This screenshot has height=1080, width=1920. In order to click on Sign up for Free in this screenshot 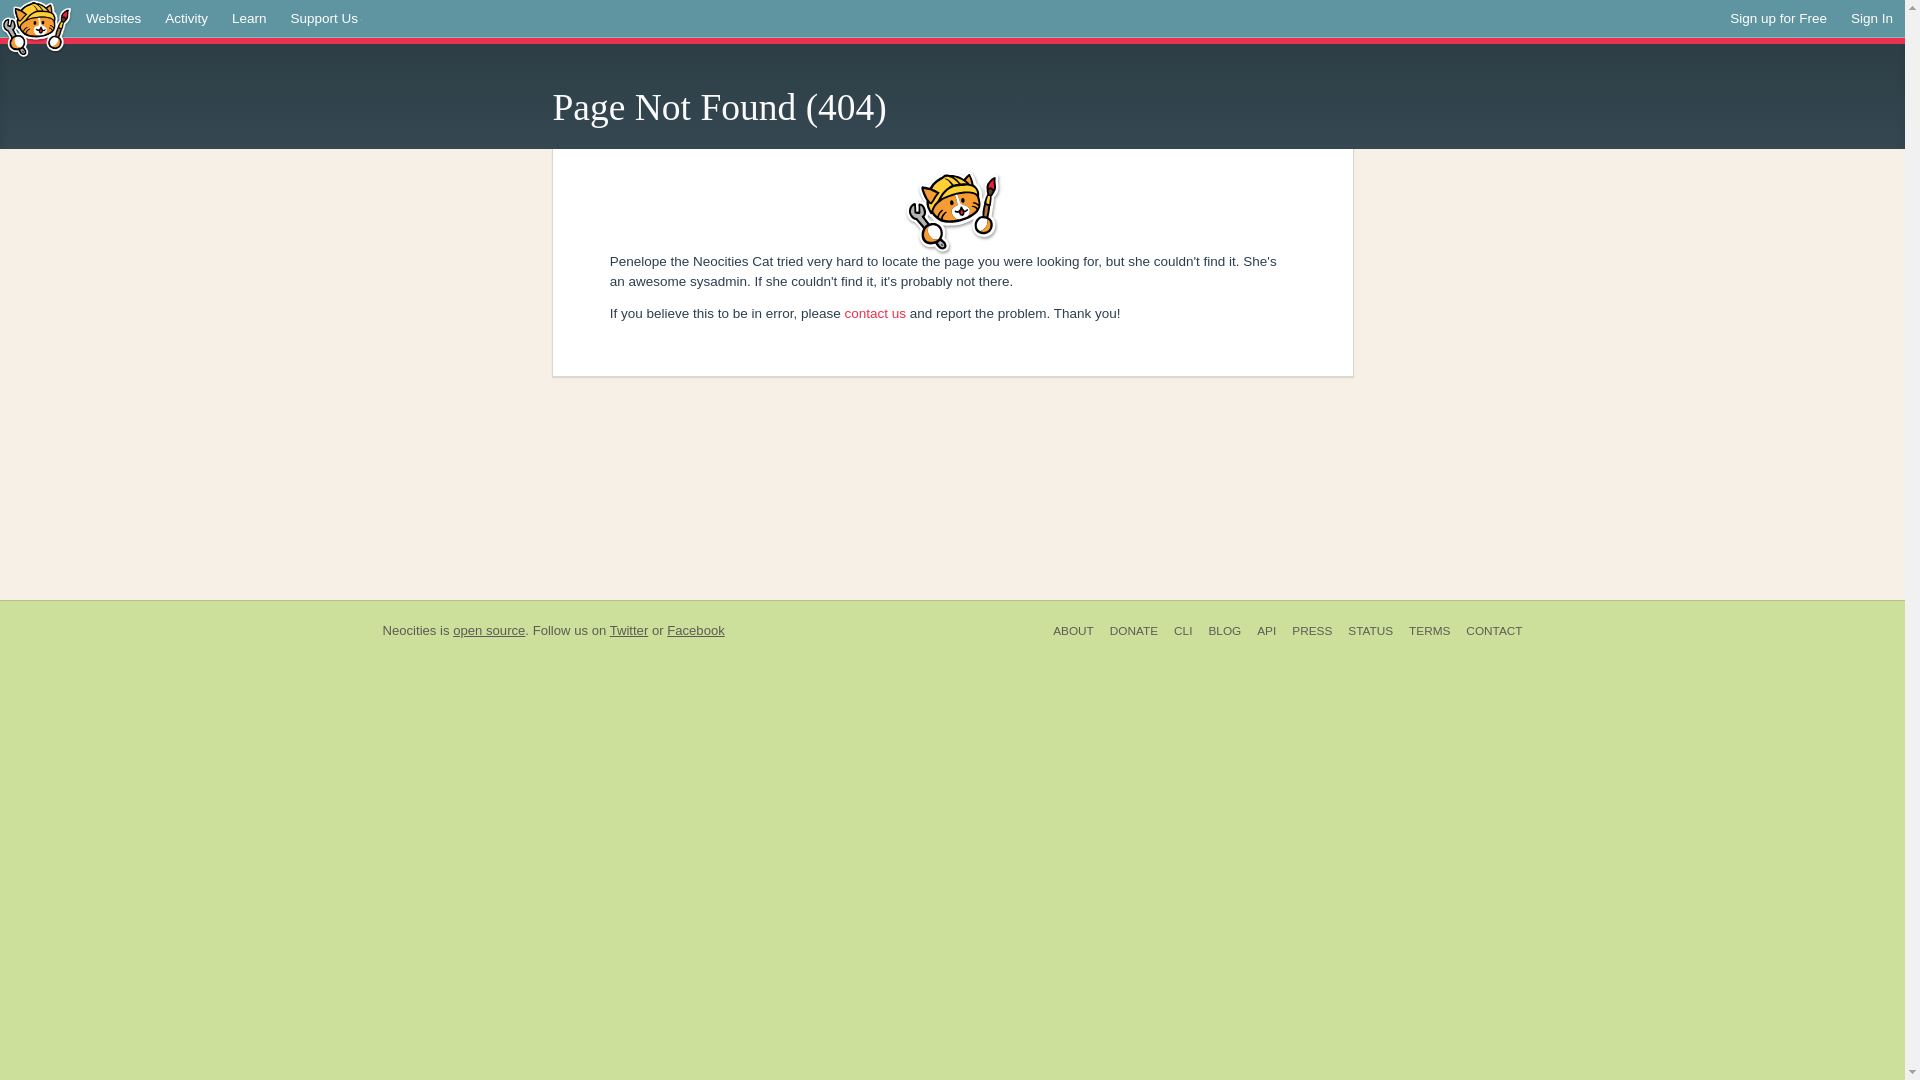, I will do `click(1778, 18)`.